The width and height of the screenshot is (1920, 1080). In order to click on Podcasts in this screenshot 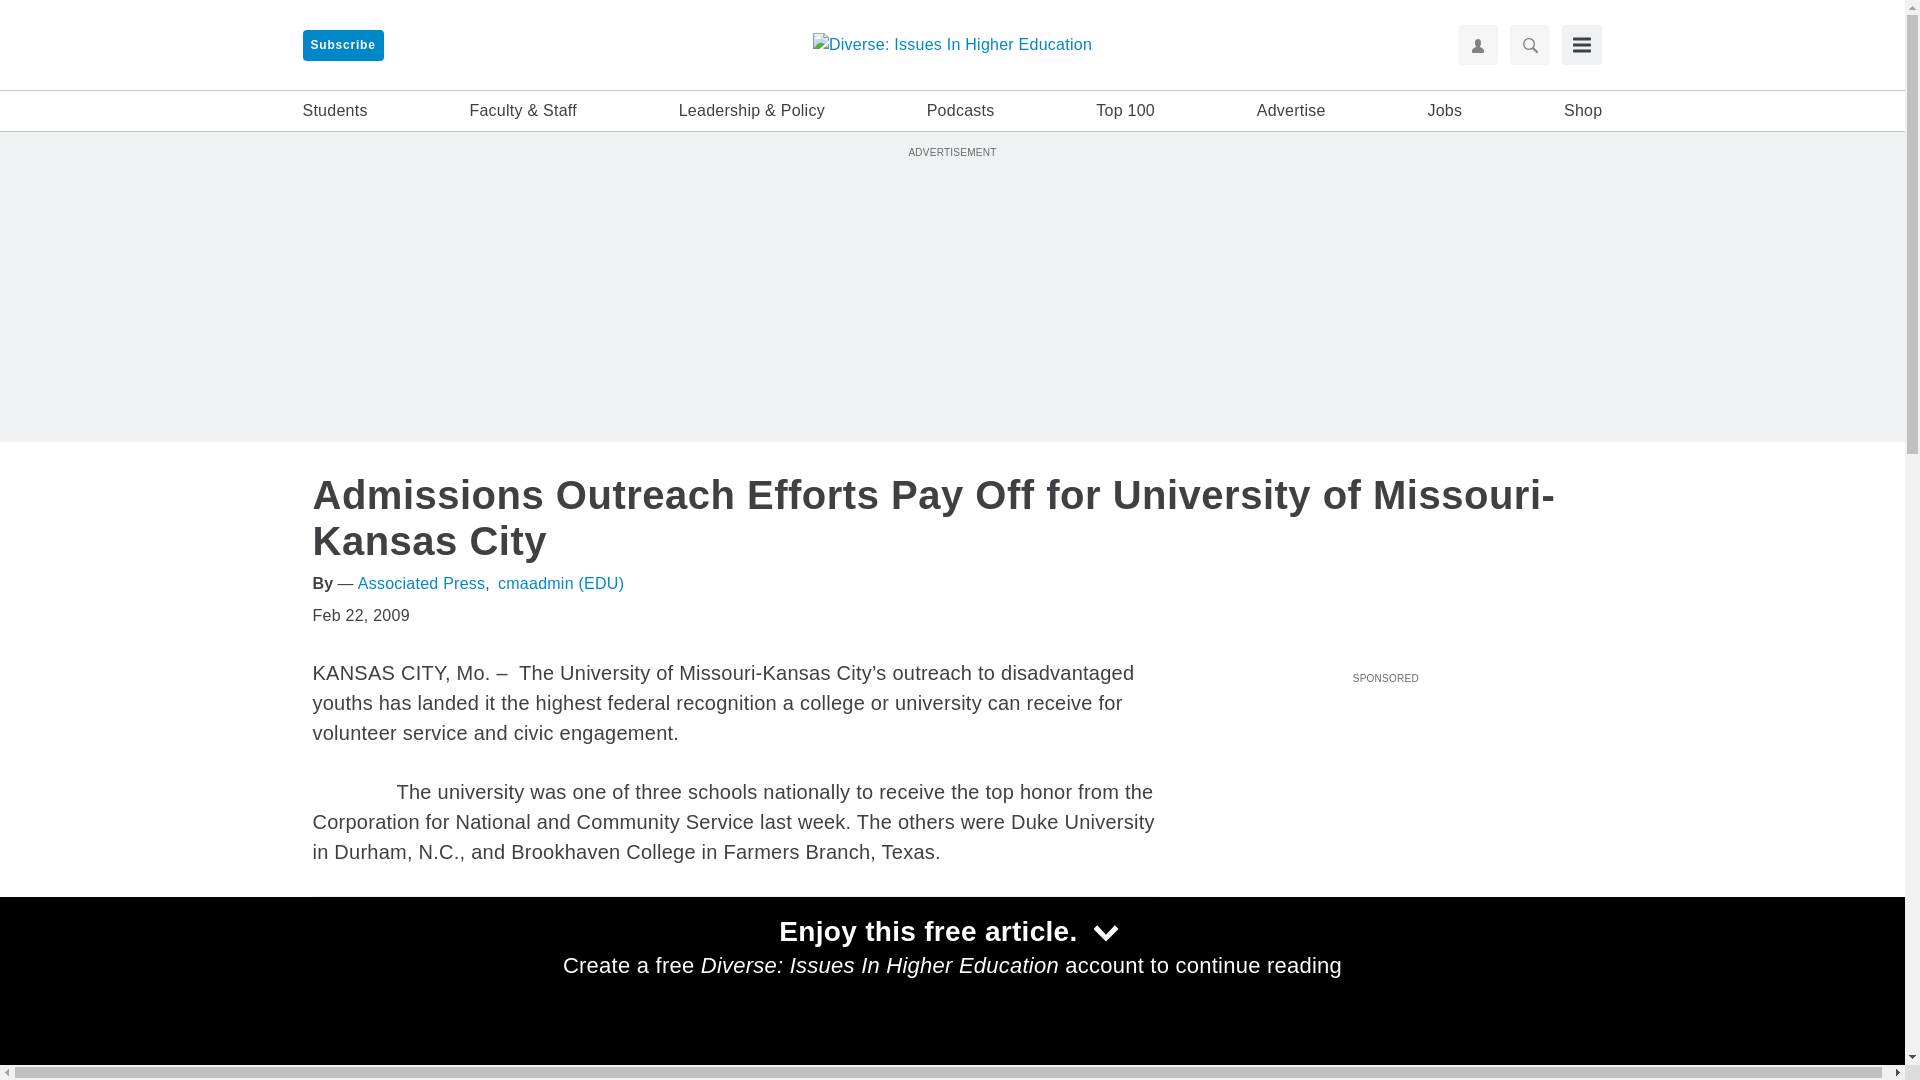, I will do `click(960, 111)`.